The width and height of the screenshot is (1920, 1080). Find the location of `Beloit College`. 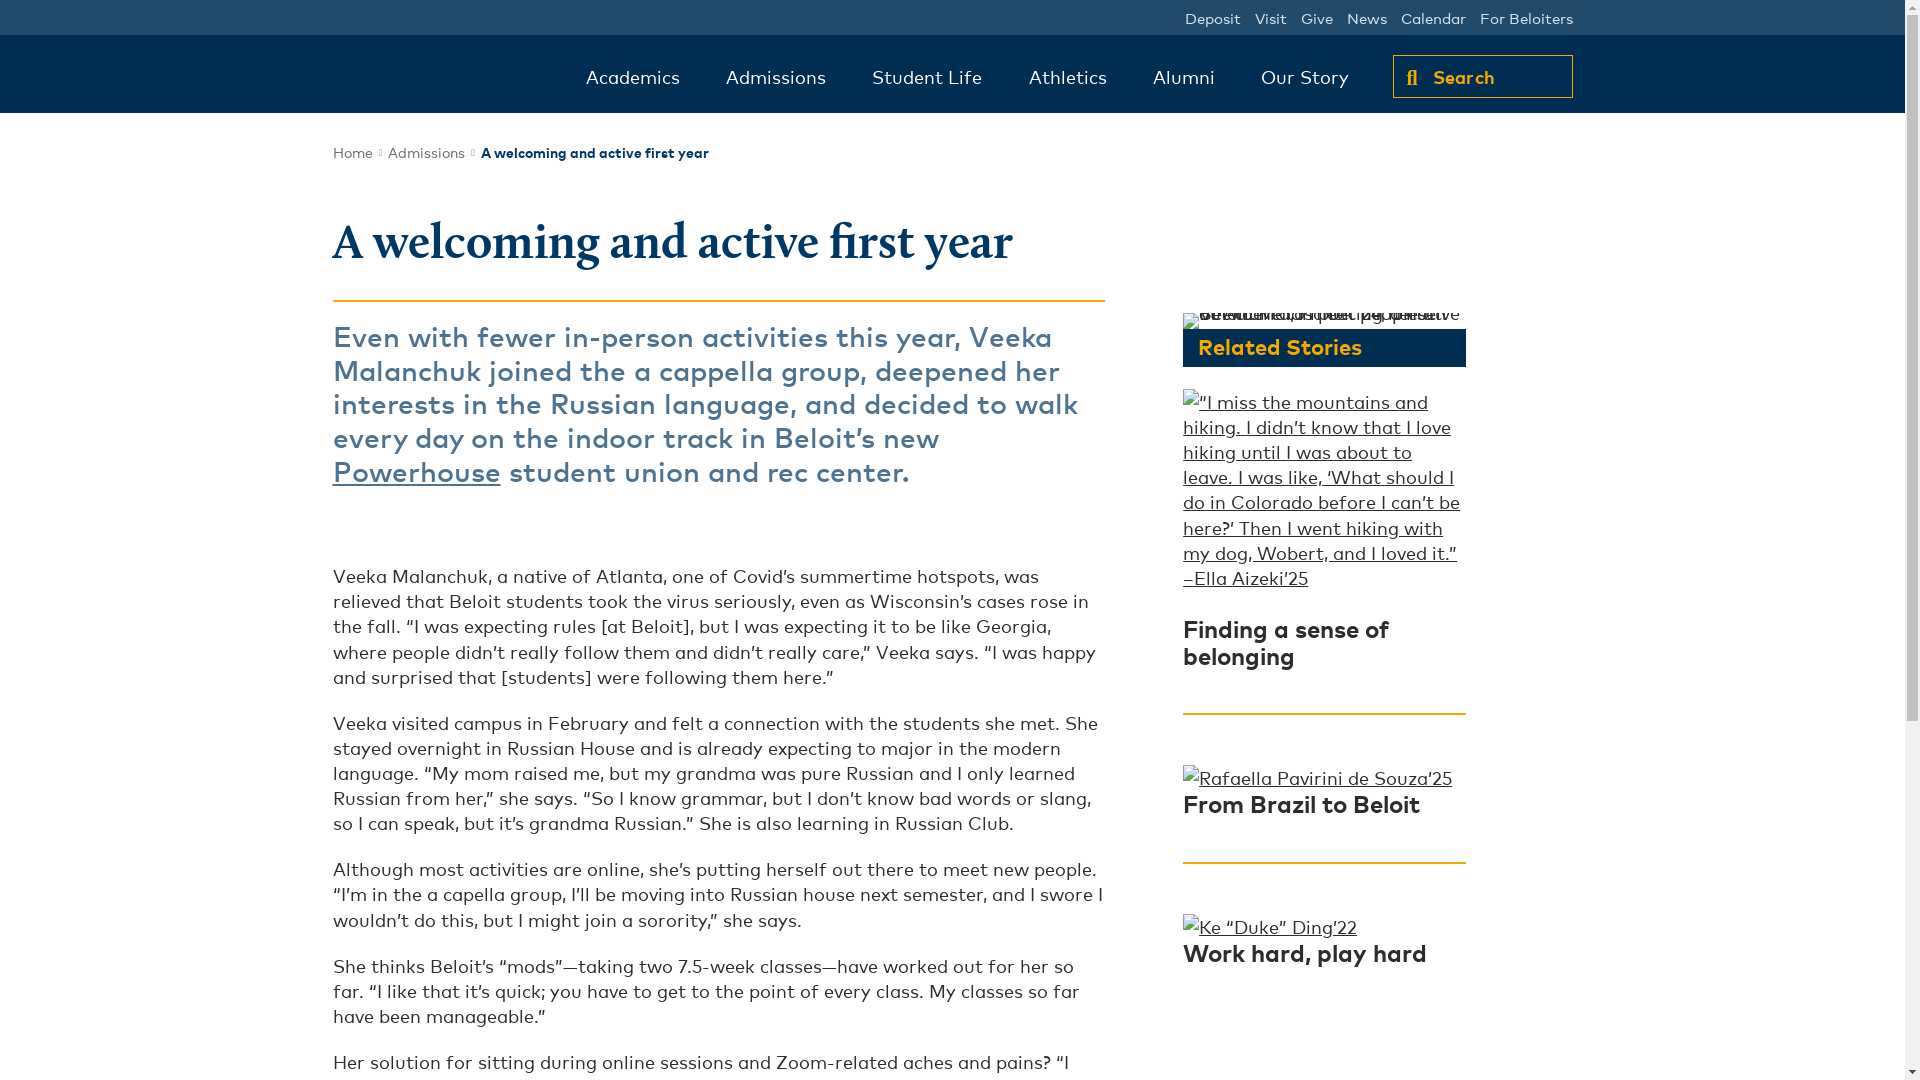

Beloit College is located at coordinates (436, 78).